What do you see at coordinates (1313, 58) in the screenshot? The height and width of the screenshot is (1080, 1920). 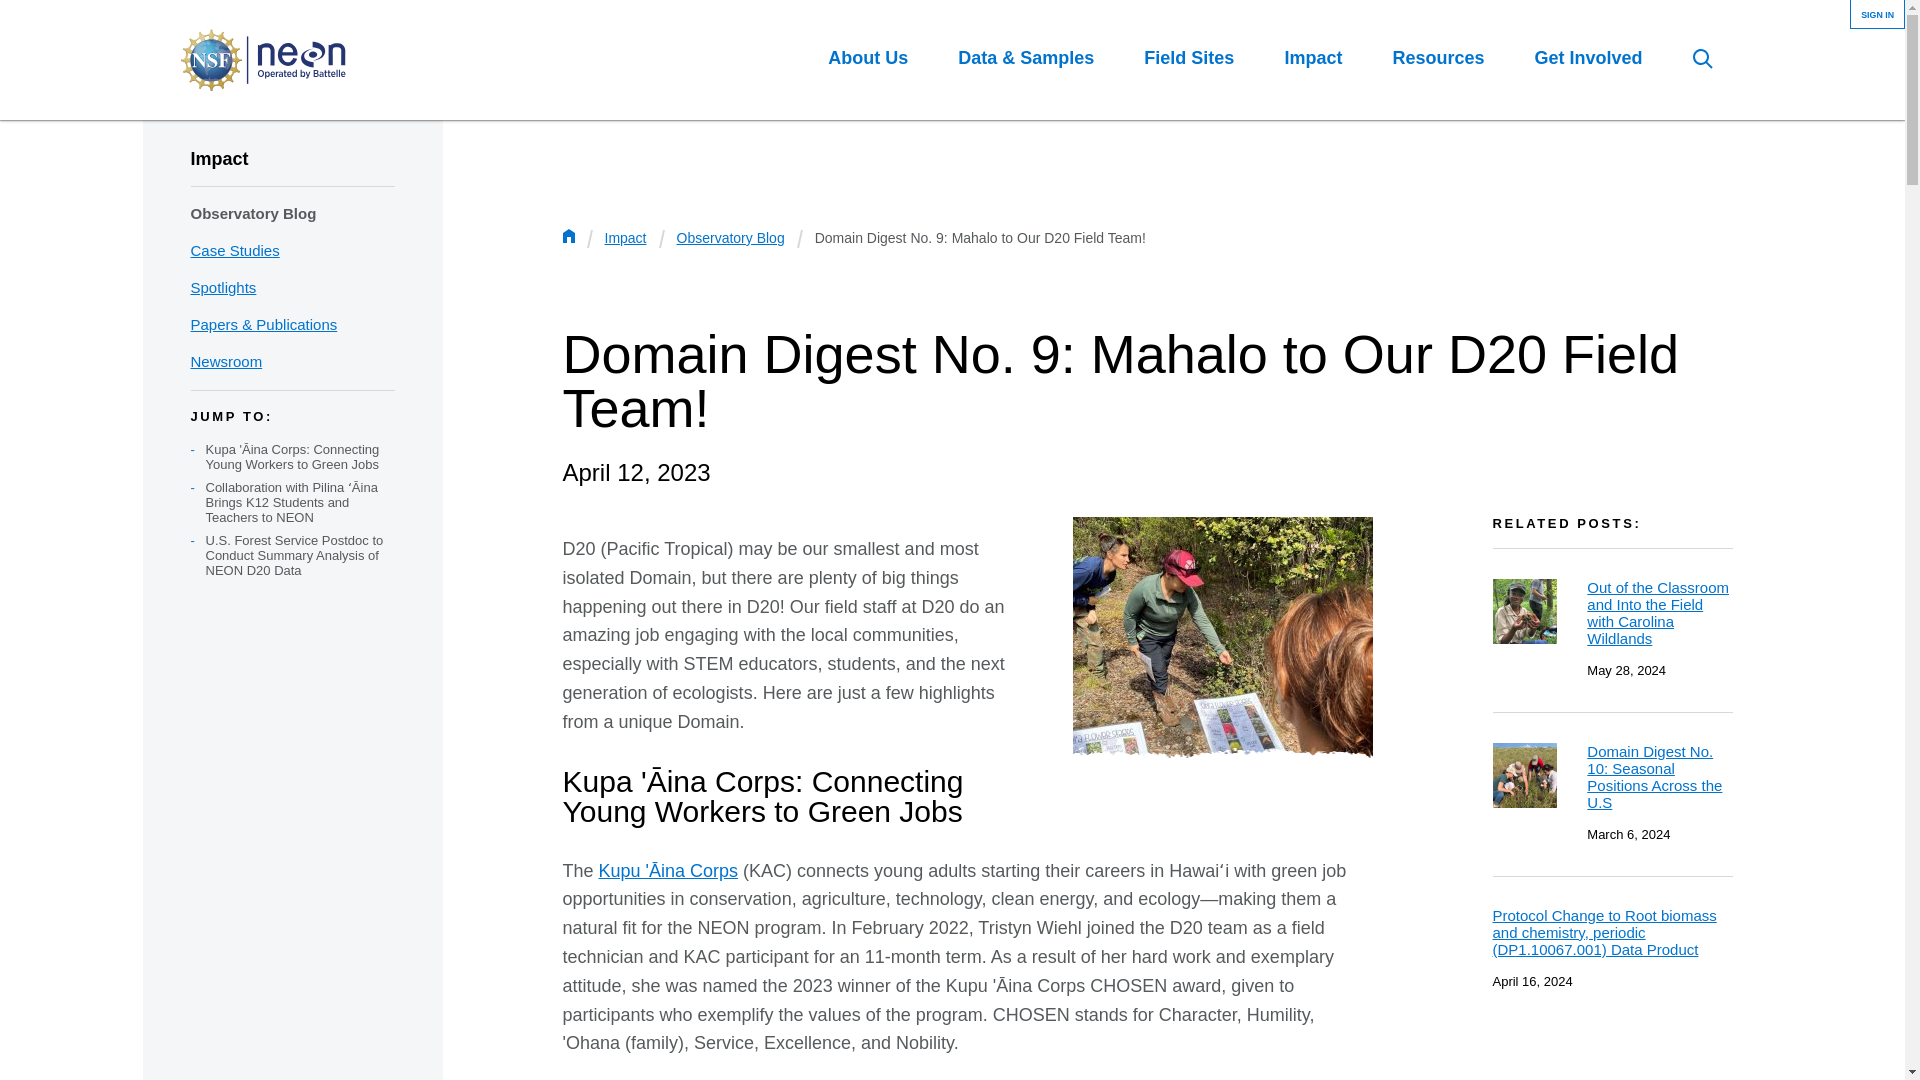 I see `Impact` at bounding box center [1313, 58].